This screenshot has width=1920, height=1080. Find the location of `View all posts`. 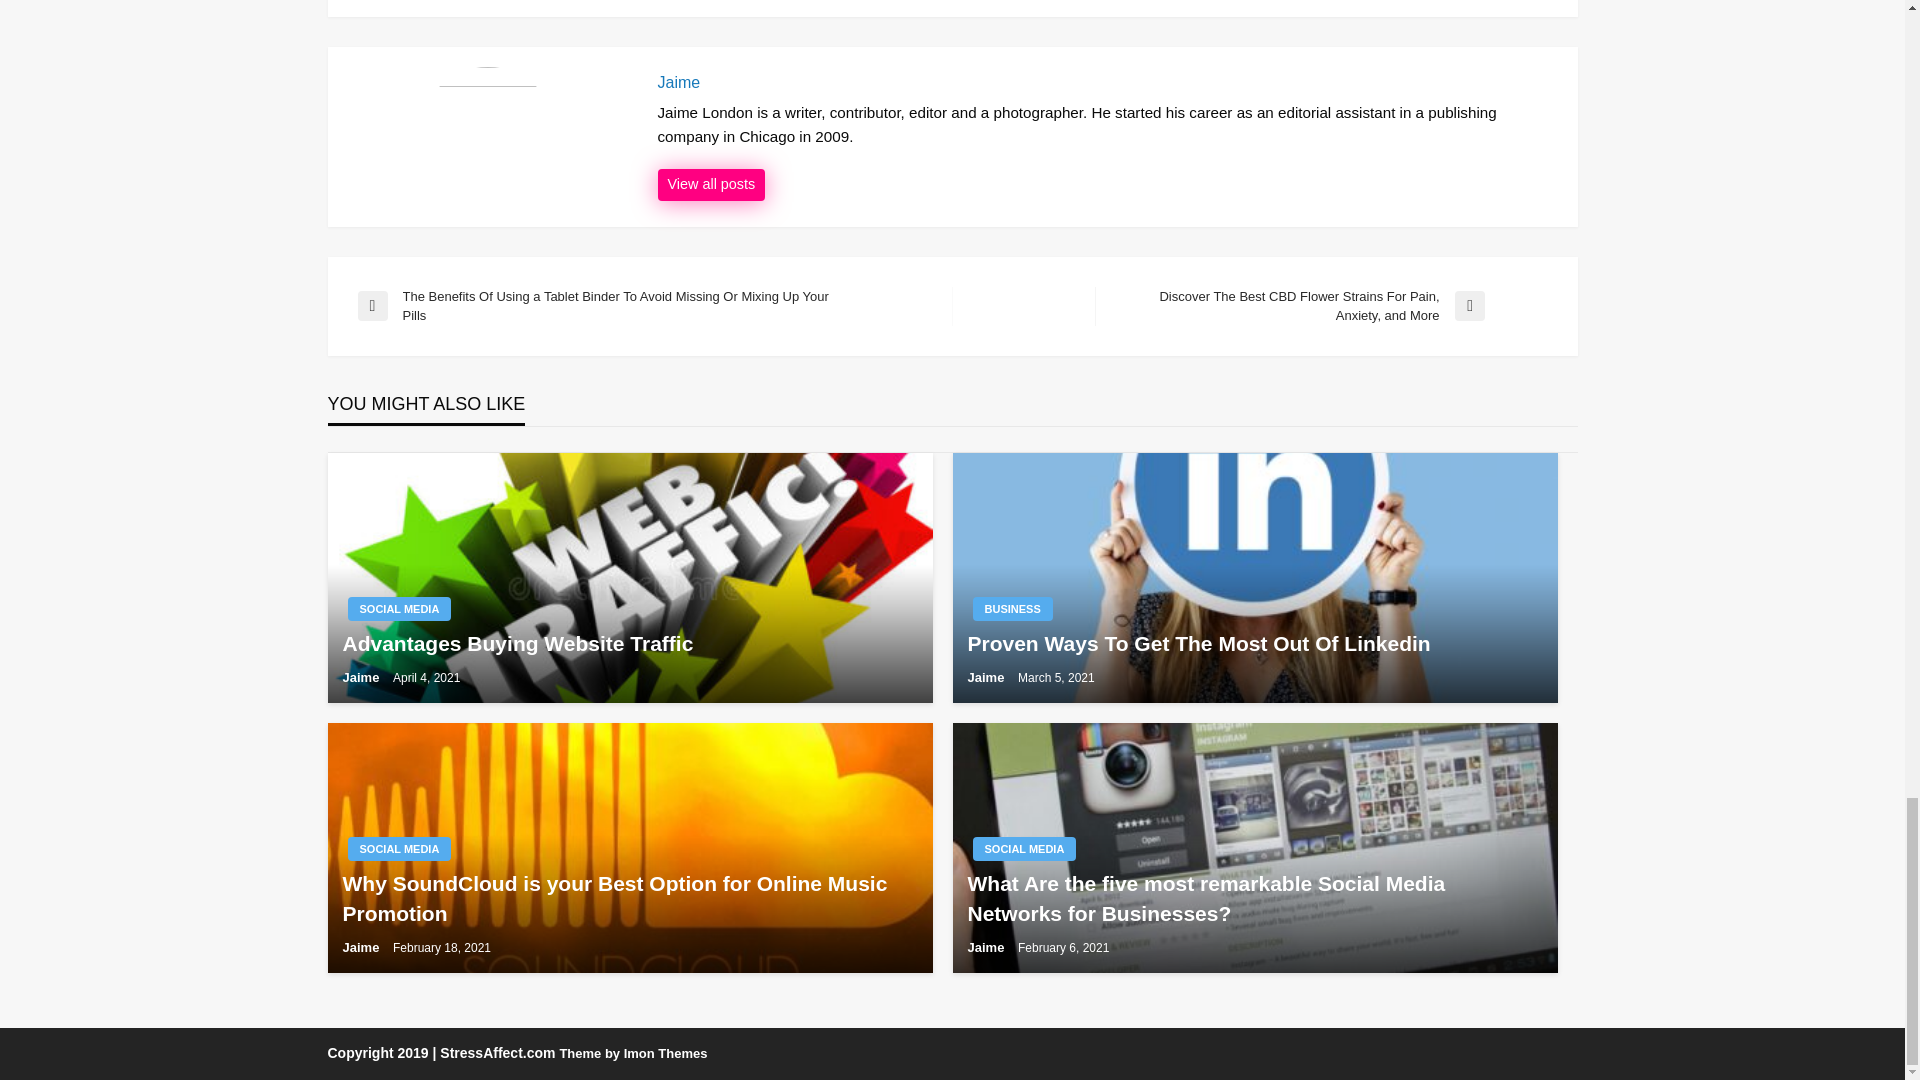

View all posts is located at coordinates (712, 184).